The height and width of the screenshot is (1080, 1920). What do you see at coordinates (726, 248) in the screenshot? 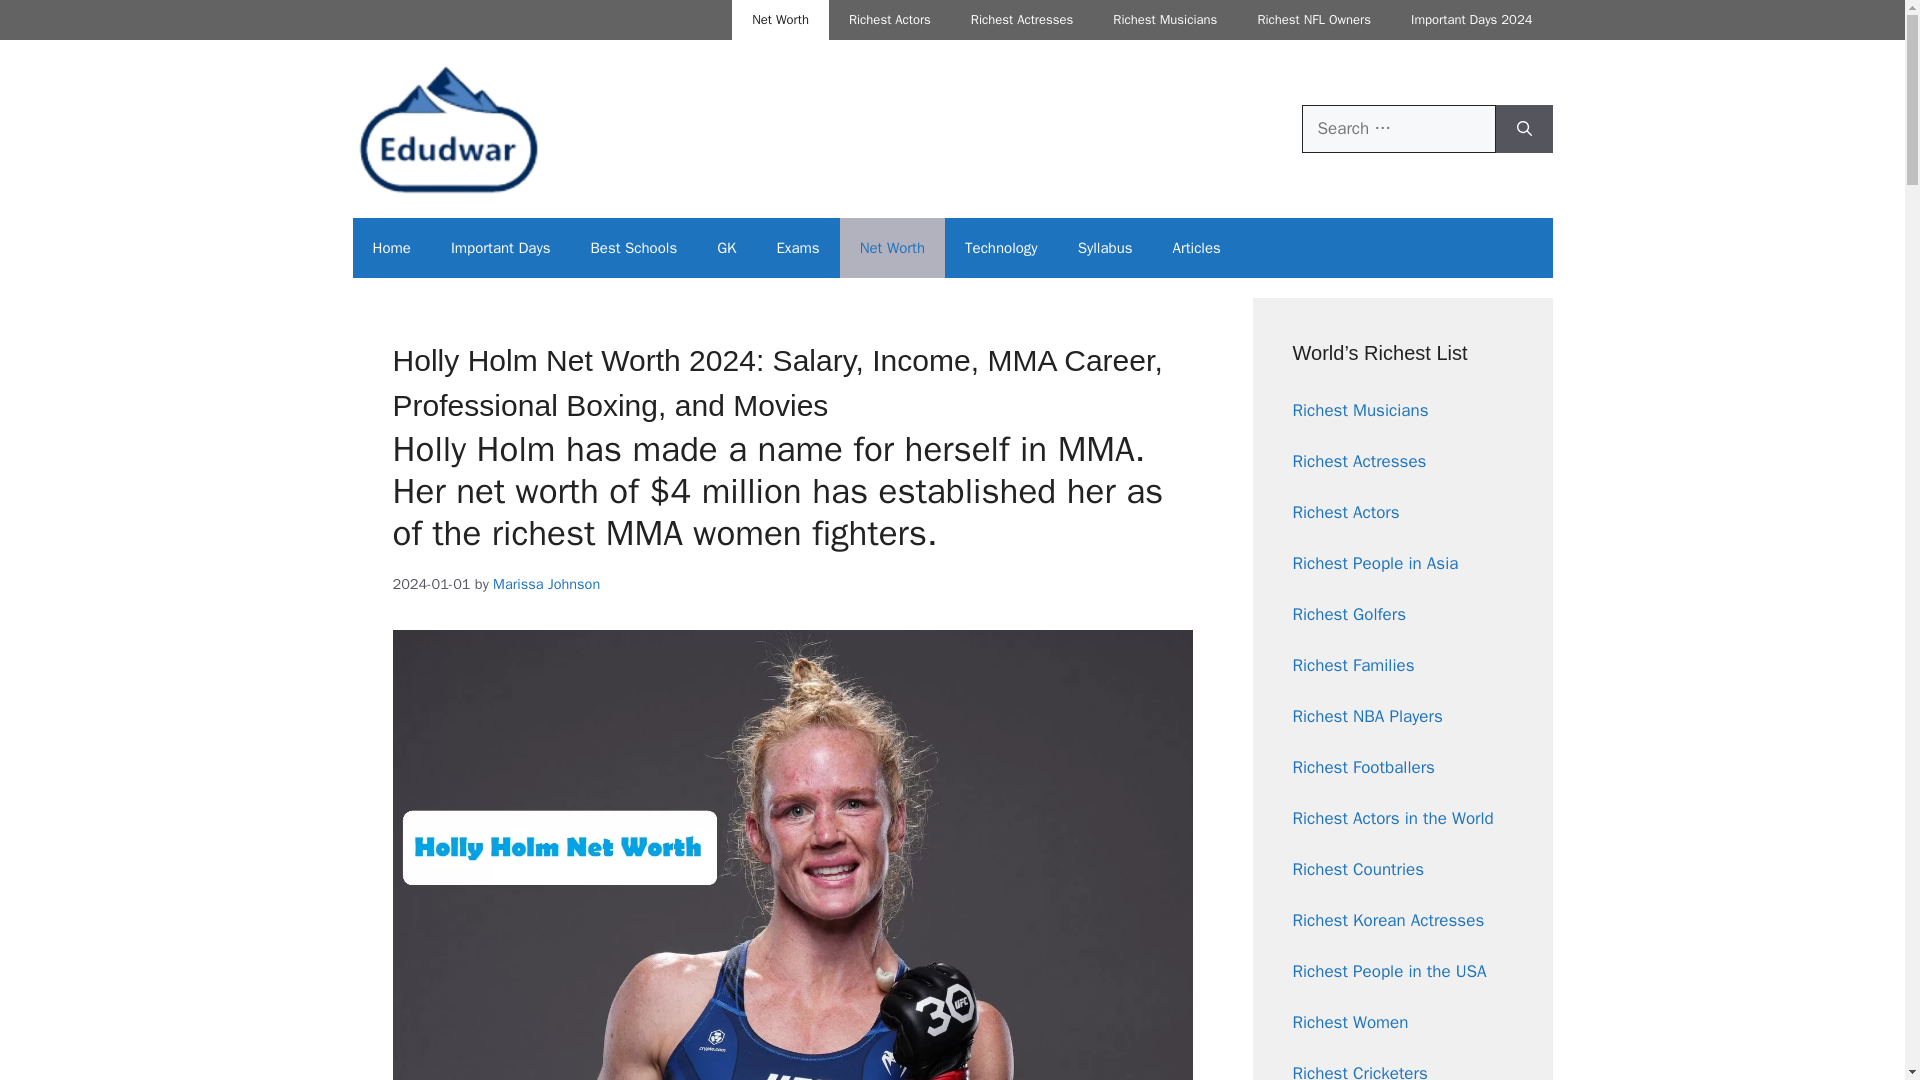
I see `GK` at bounding box center [726, 248].